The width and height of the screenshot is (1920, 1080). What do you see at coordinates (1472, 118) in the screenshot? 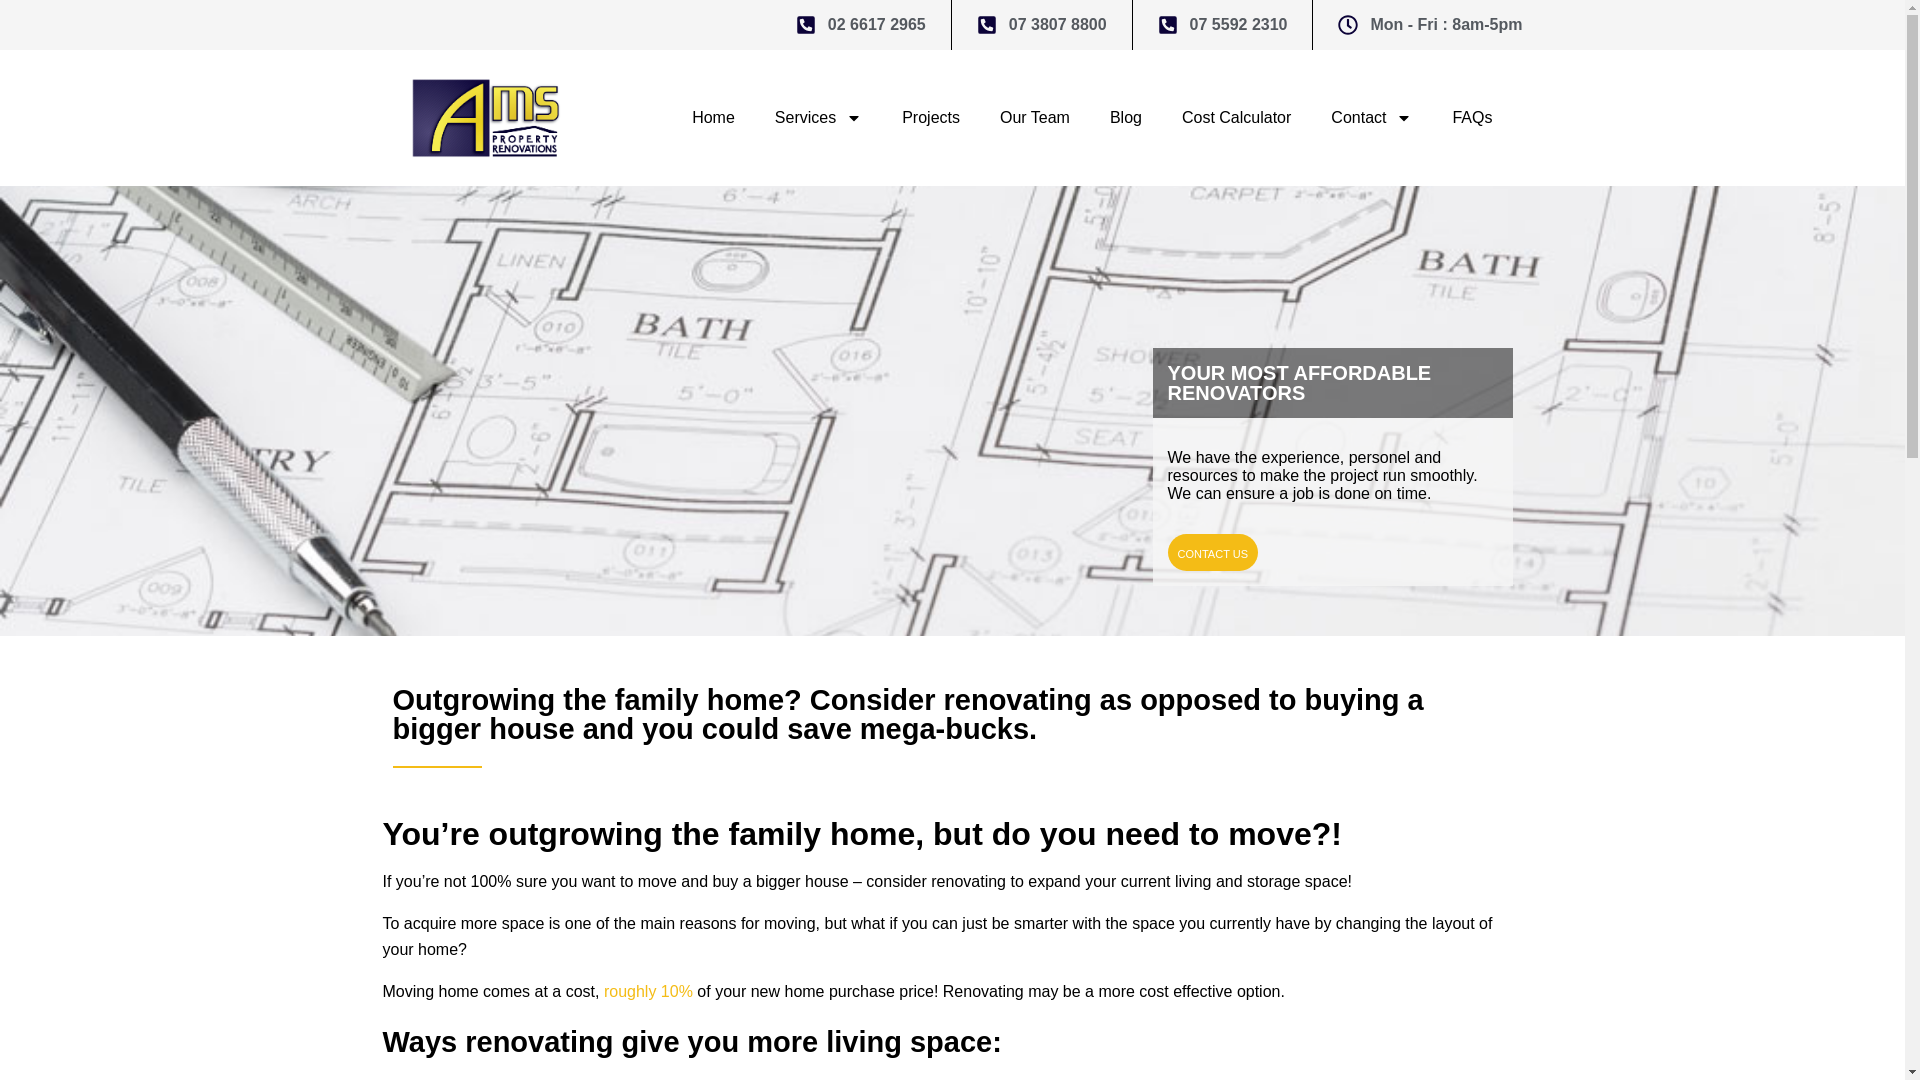
I see `FAQs` at bounding box center [1472, 118].